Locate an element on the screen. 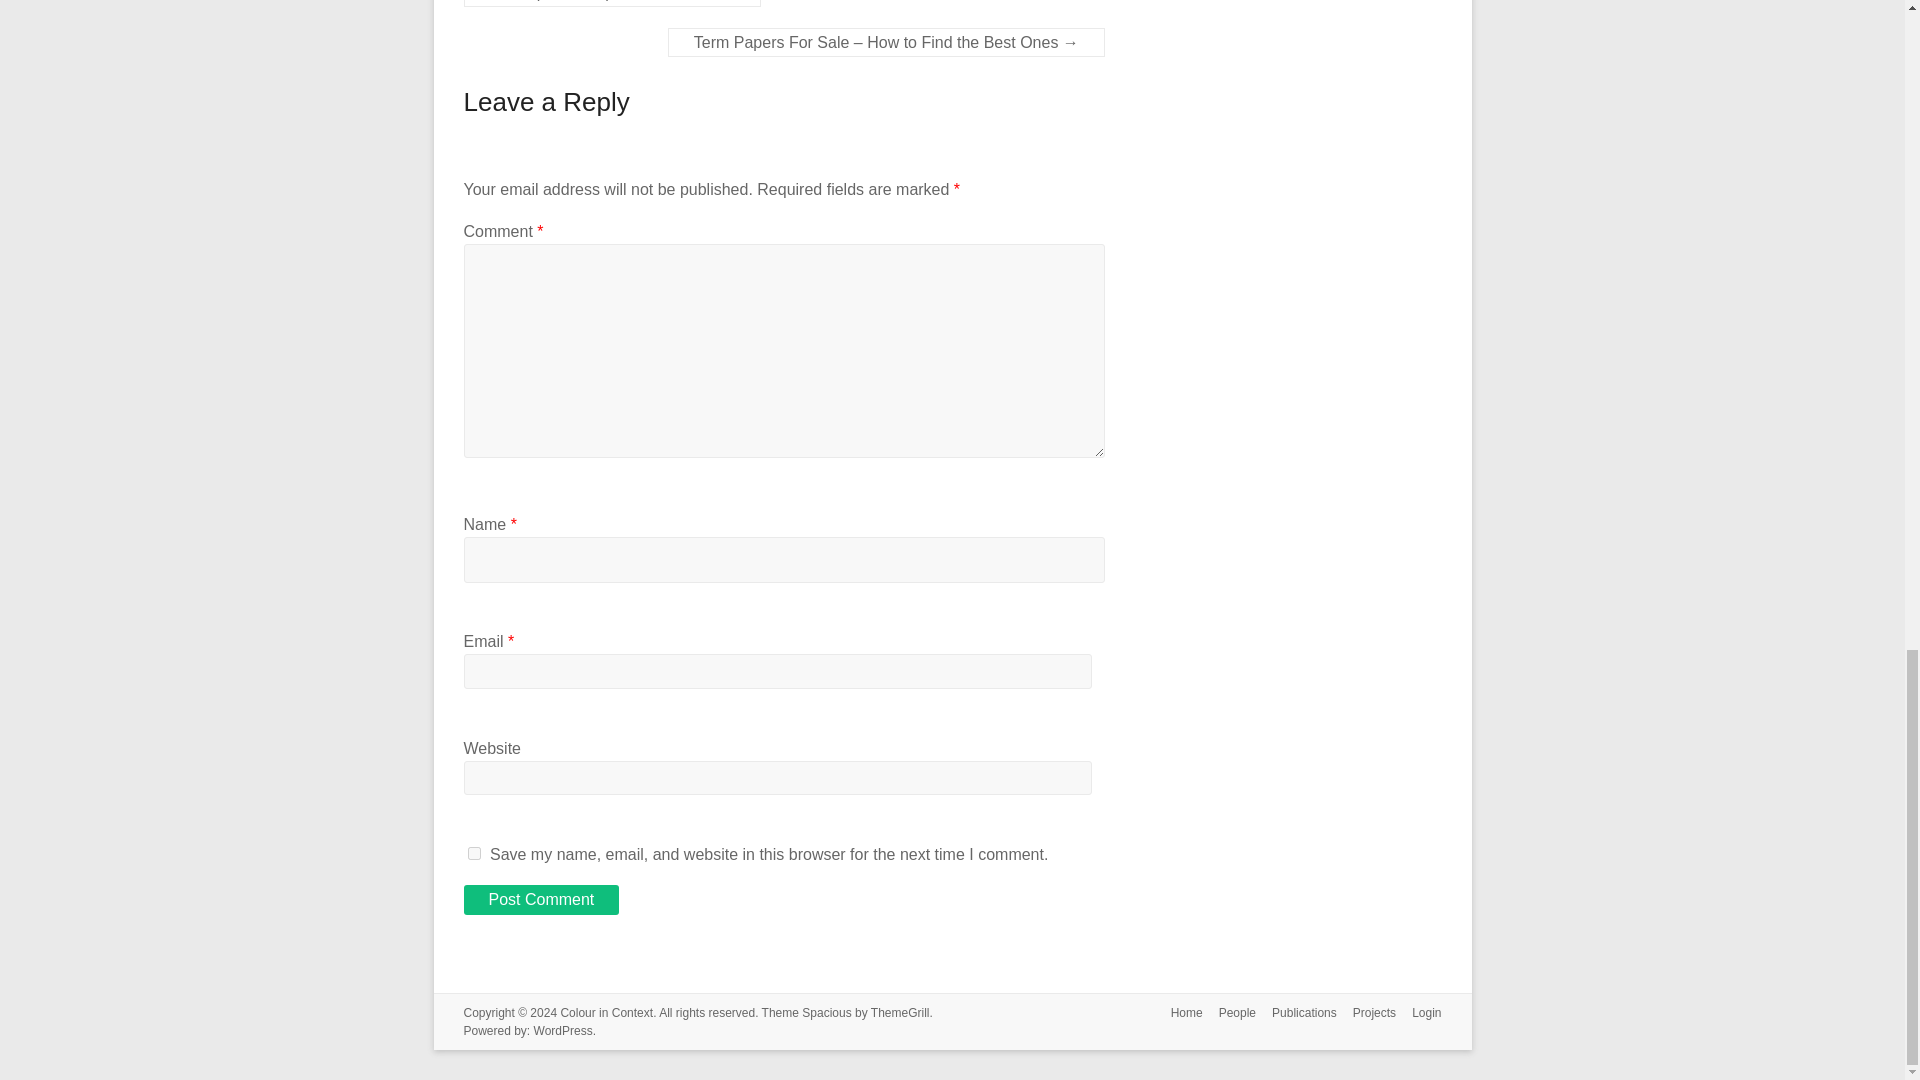  yes is located at coordinates (474, 852).